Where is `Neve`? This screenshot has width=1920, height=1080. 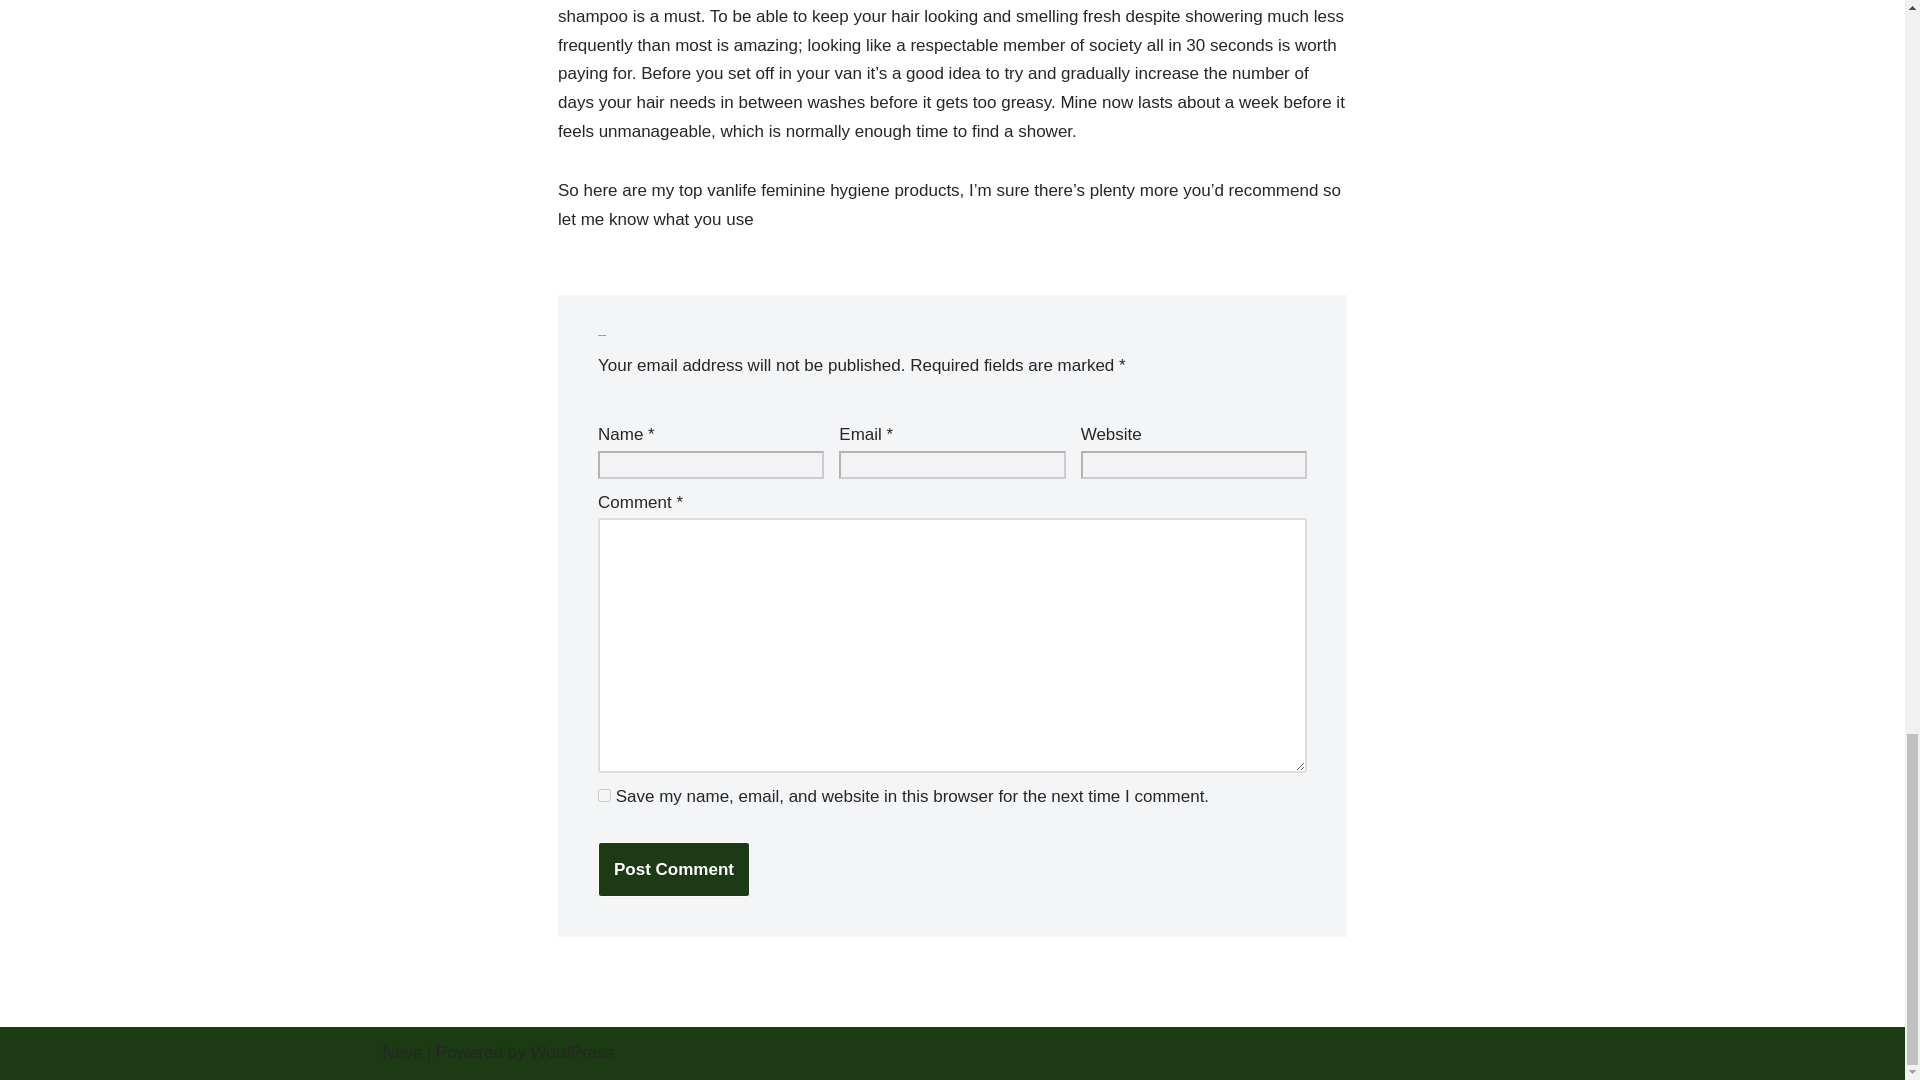 Neve is located at coordinates (402, 1052).